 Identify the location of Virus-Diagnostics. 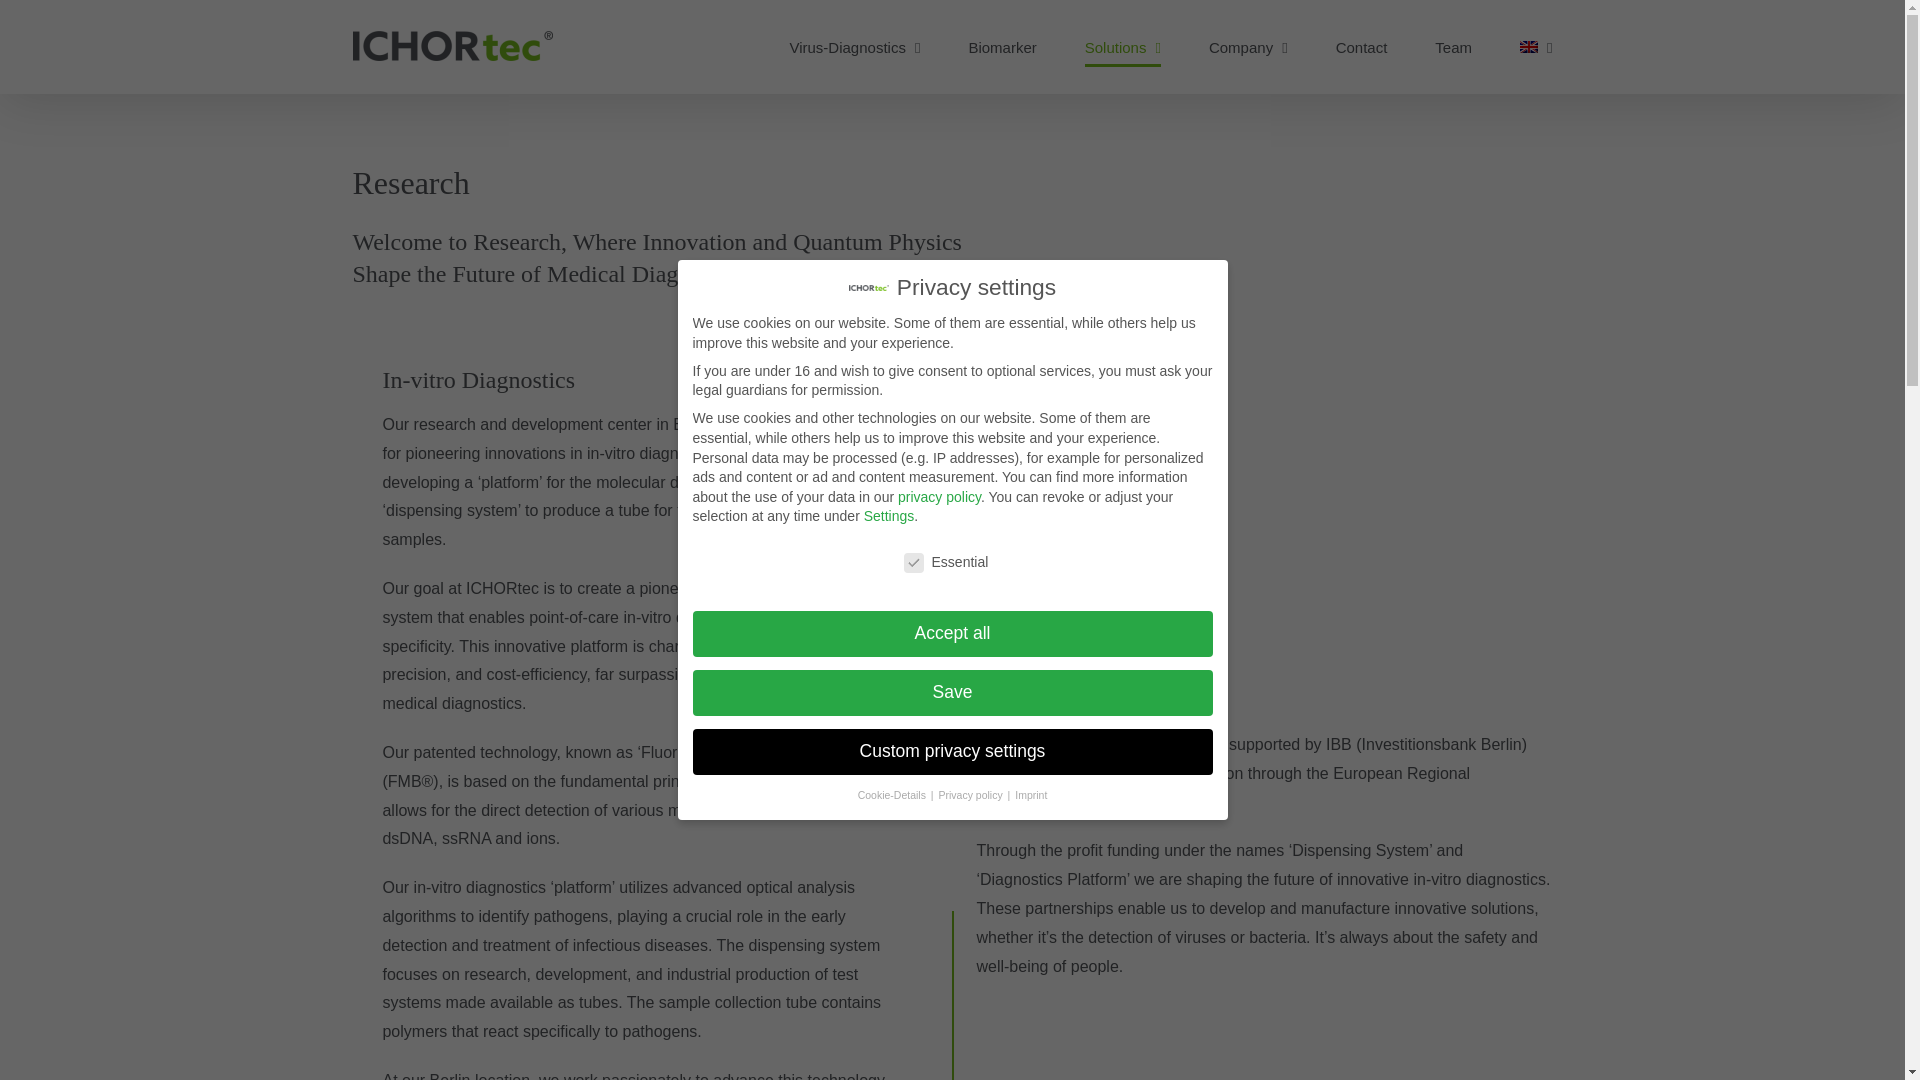
(854, 46).